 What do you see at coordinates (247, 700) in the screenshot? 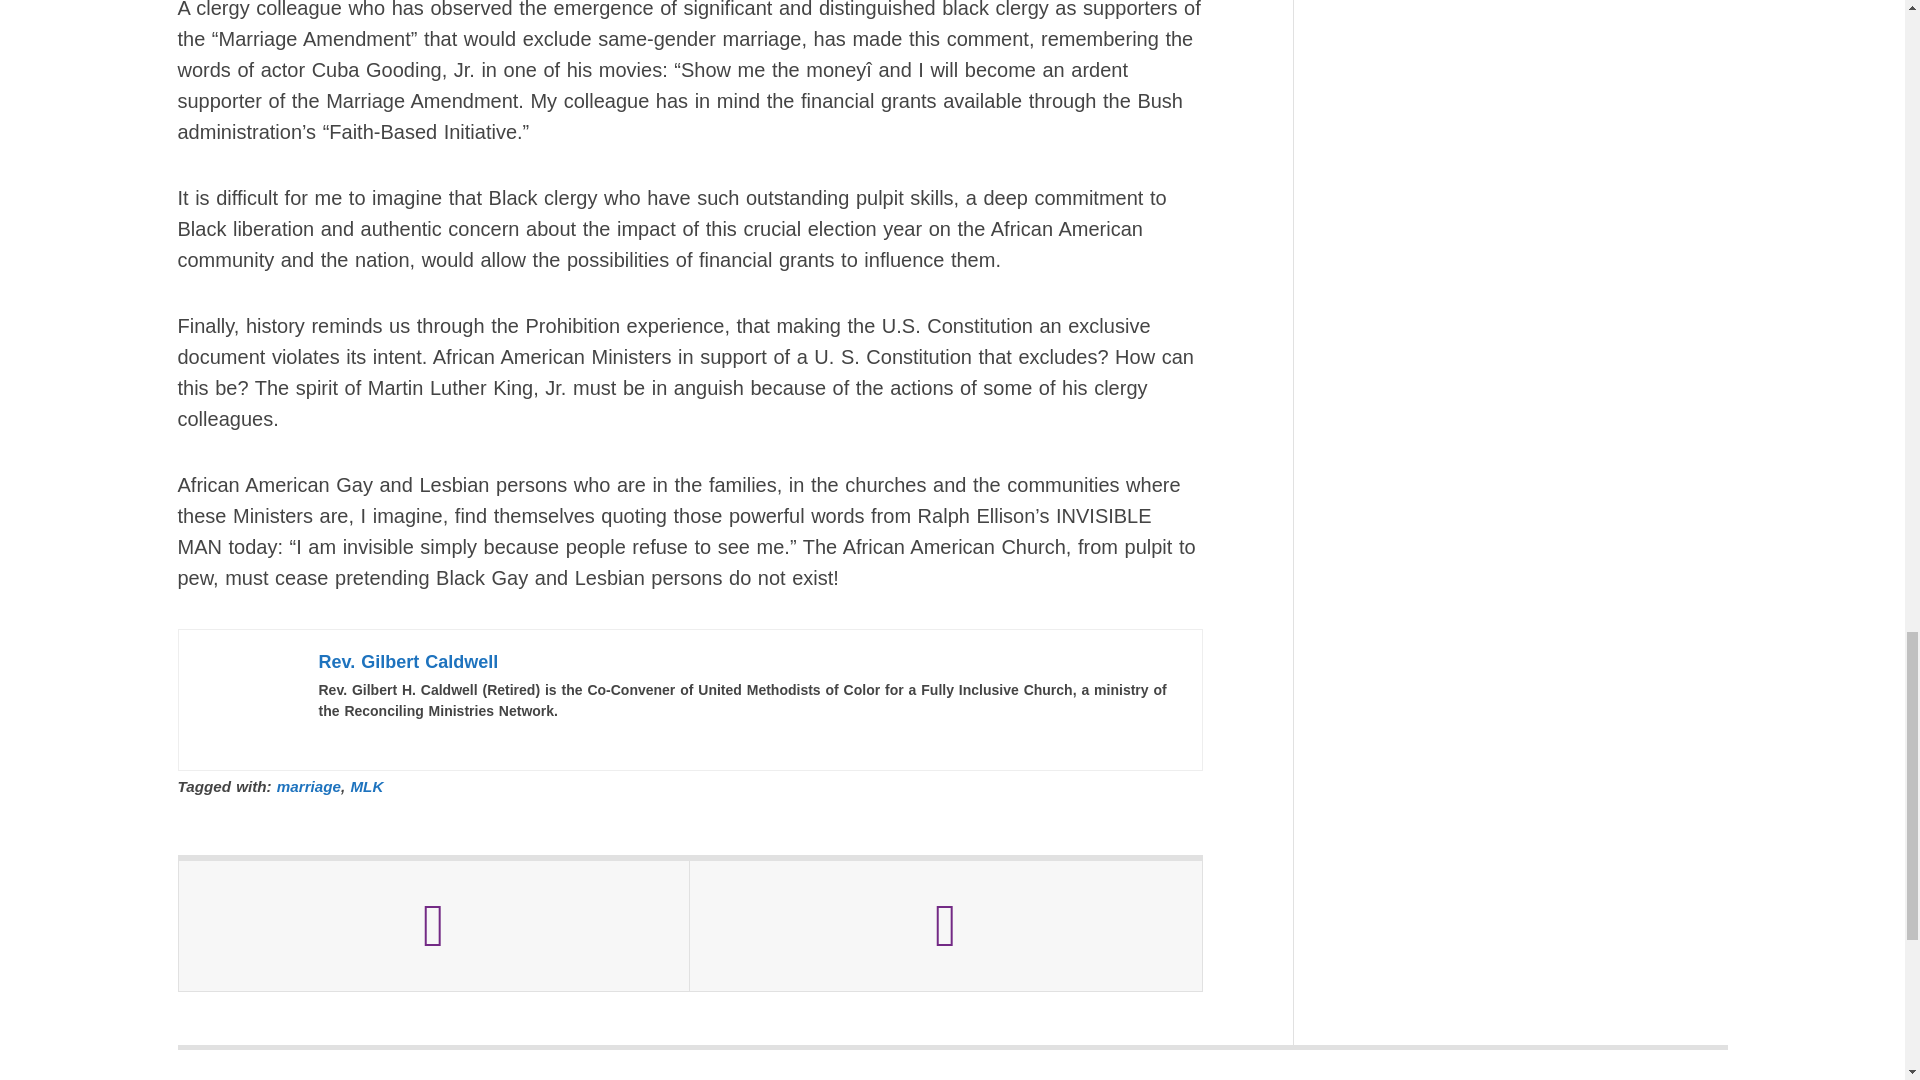
I see `What Would Martin Do? 1` at bounding box center [247, 700].